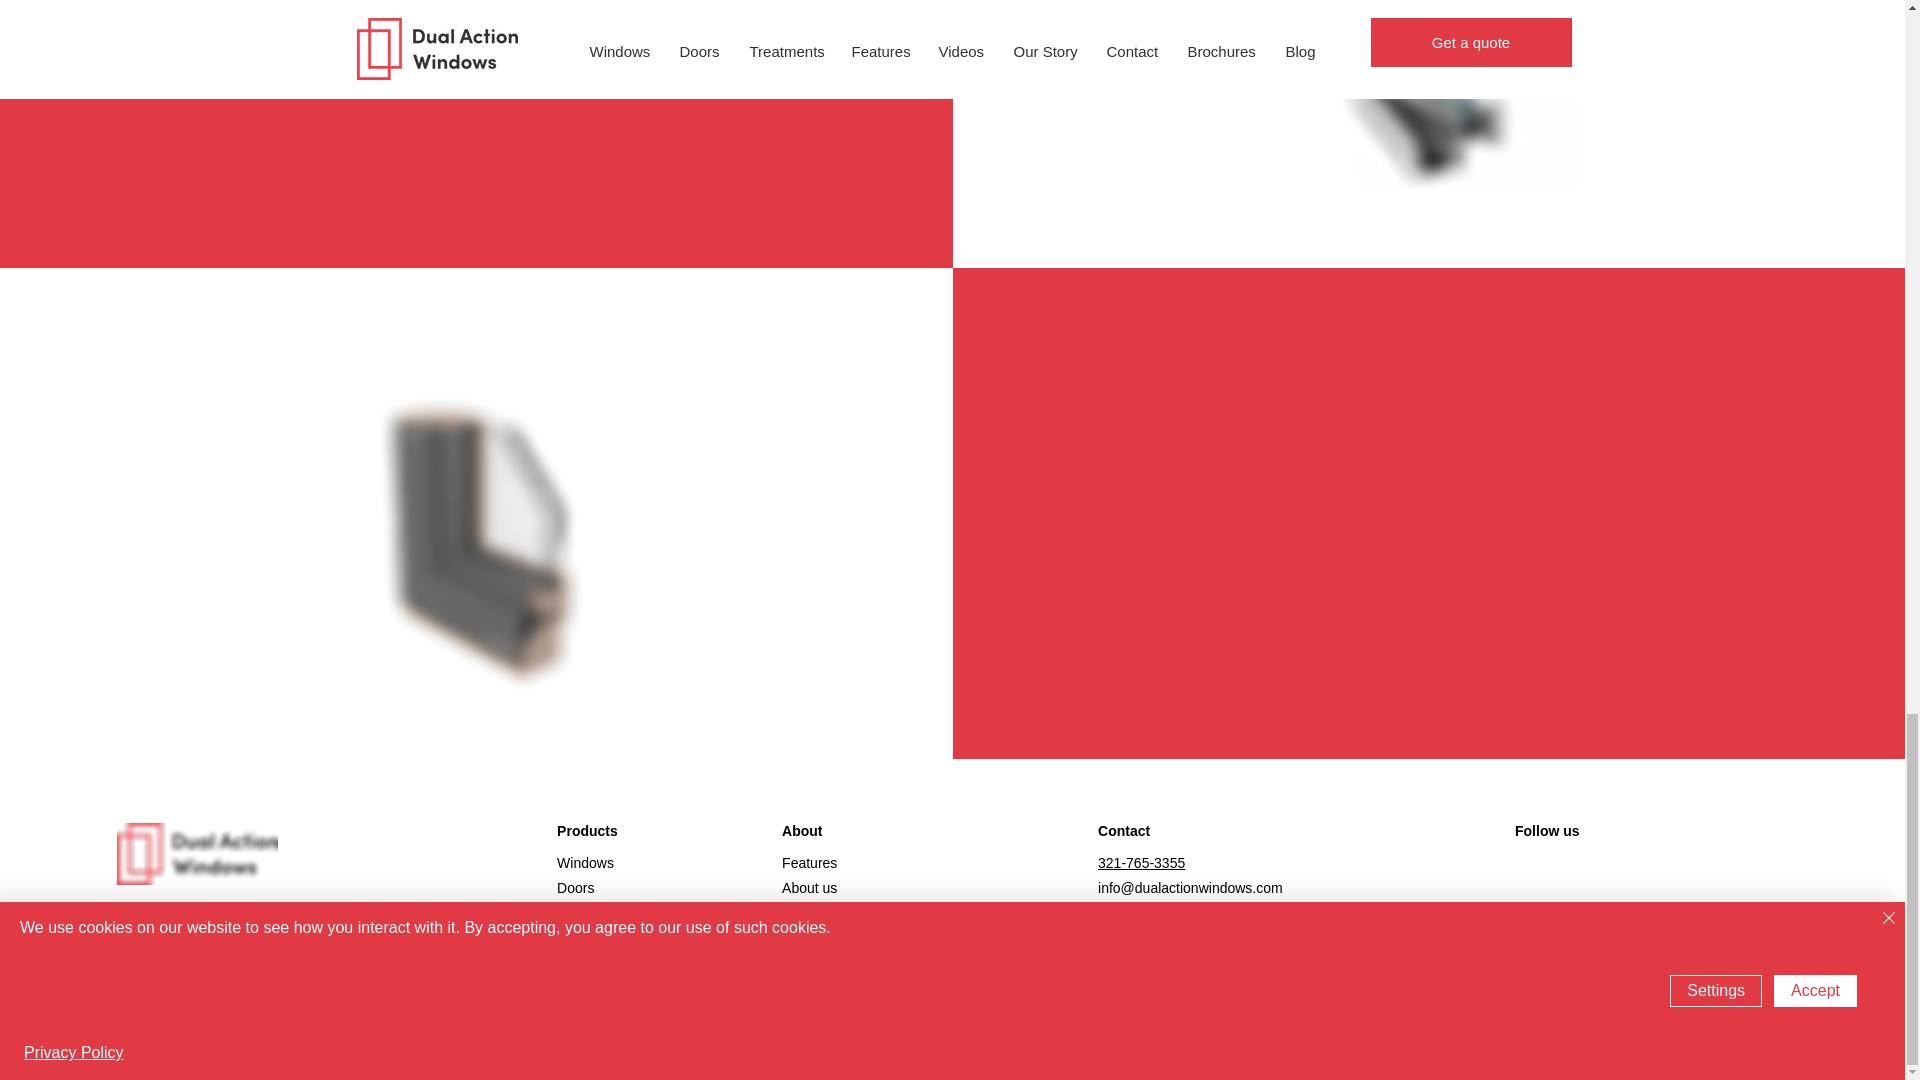  Describe the element at coordinates (809, 888) in the screenshot. I see `About us` at that location.